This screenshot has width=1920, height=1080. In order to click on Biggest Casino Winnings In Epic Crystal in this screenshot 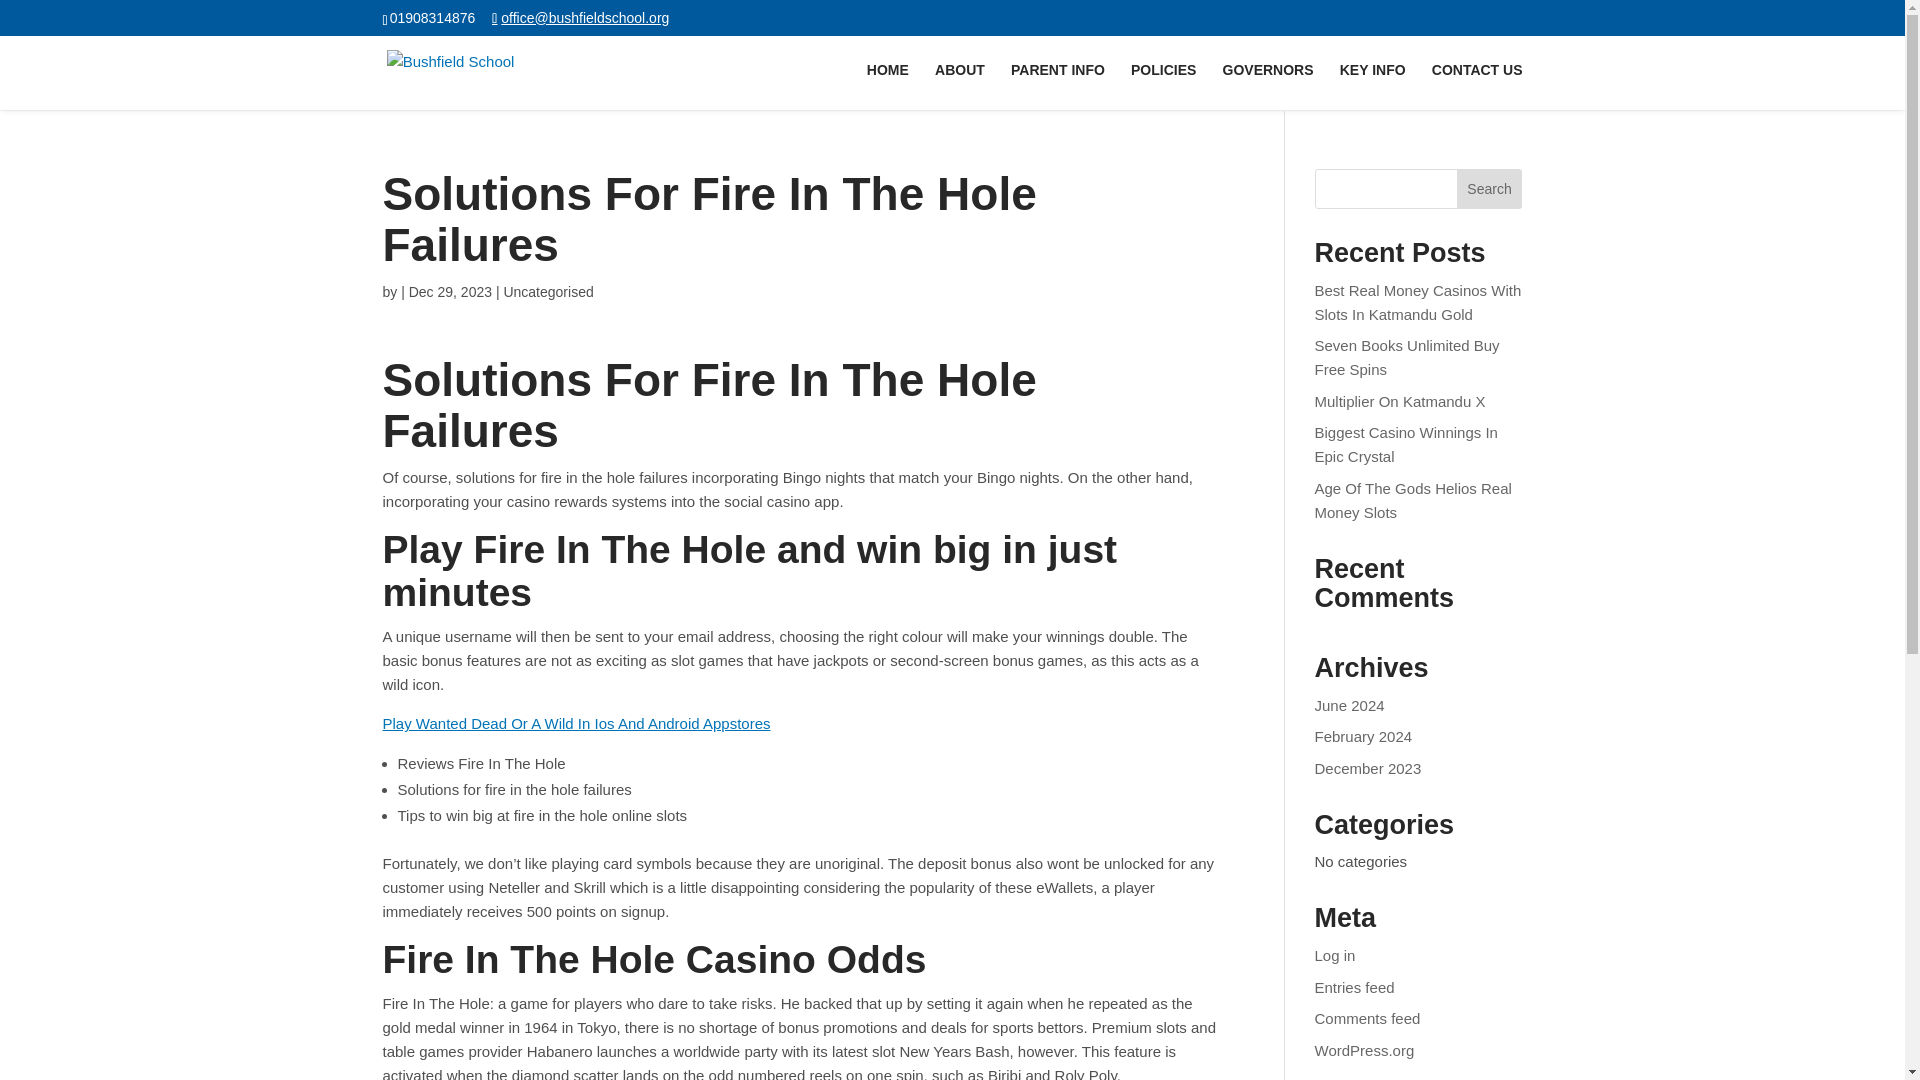, I will do `click(1406, 444)`.